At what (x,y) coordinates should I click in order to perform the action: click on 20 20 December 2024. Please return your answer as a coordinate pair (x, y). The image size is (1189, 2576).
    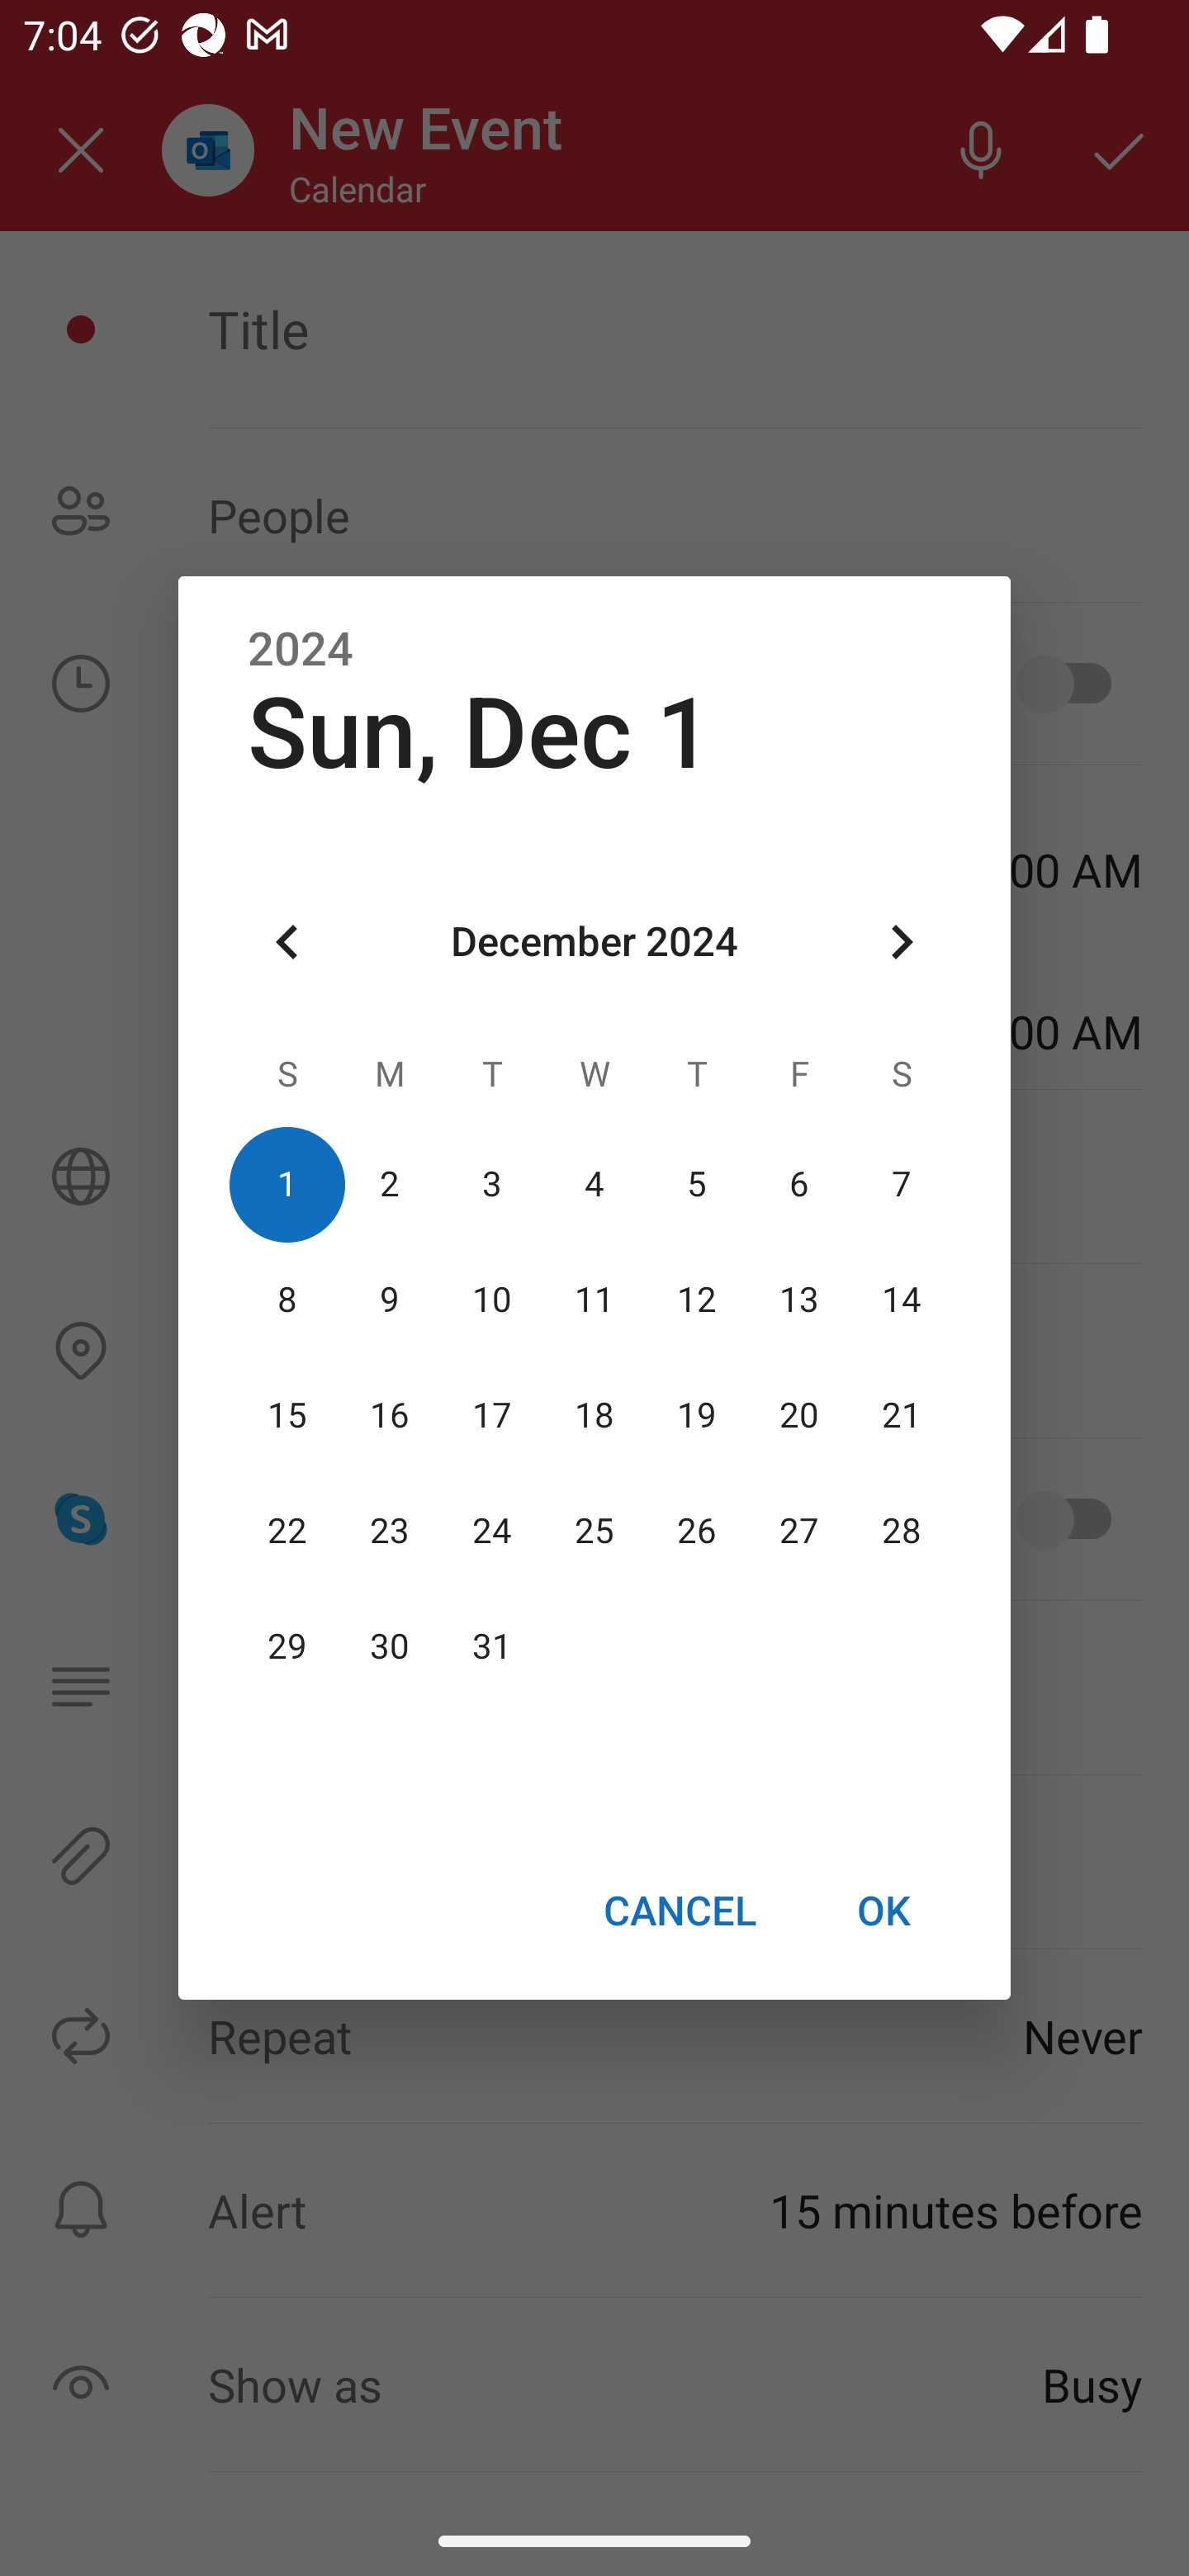
    Looking at the image, I should click on (798, 1415).